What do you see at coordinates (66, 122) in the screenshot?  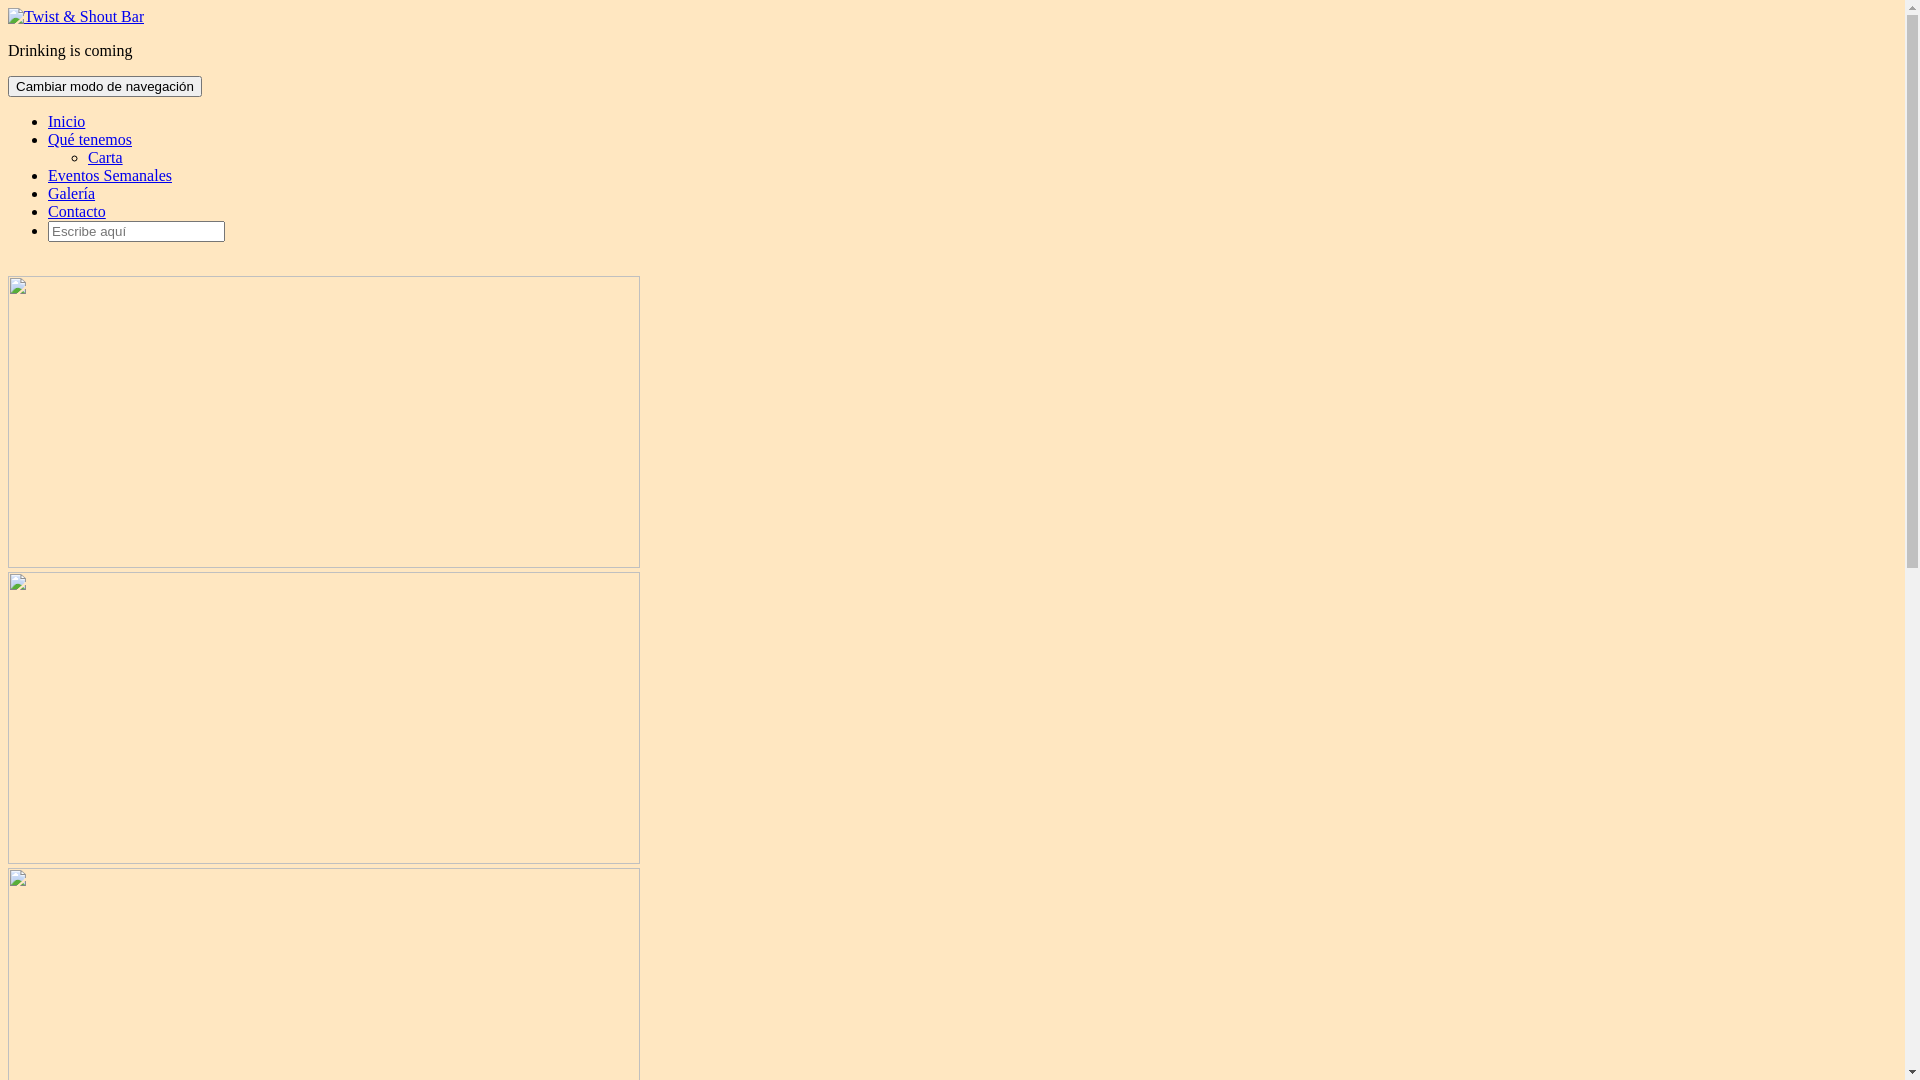 I see `Inicio` at bounding box center [66, 122].